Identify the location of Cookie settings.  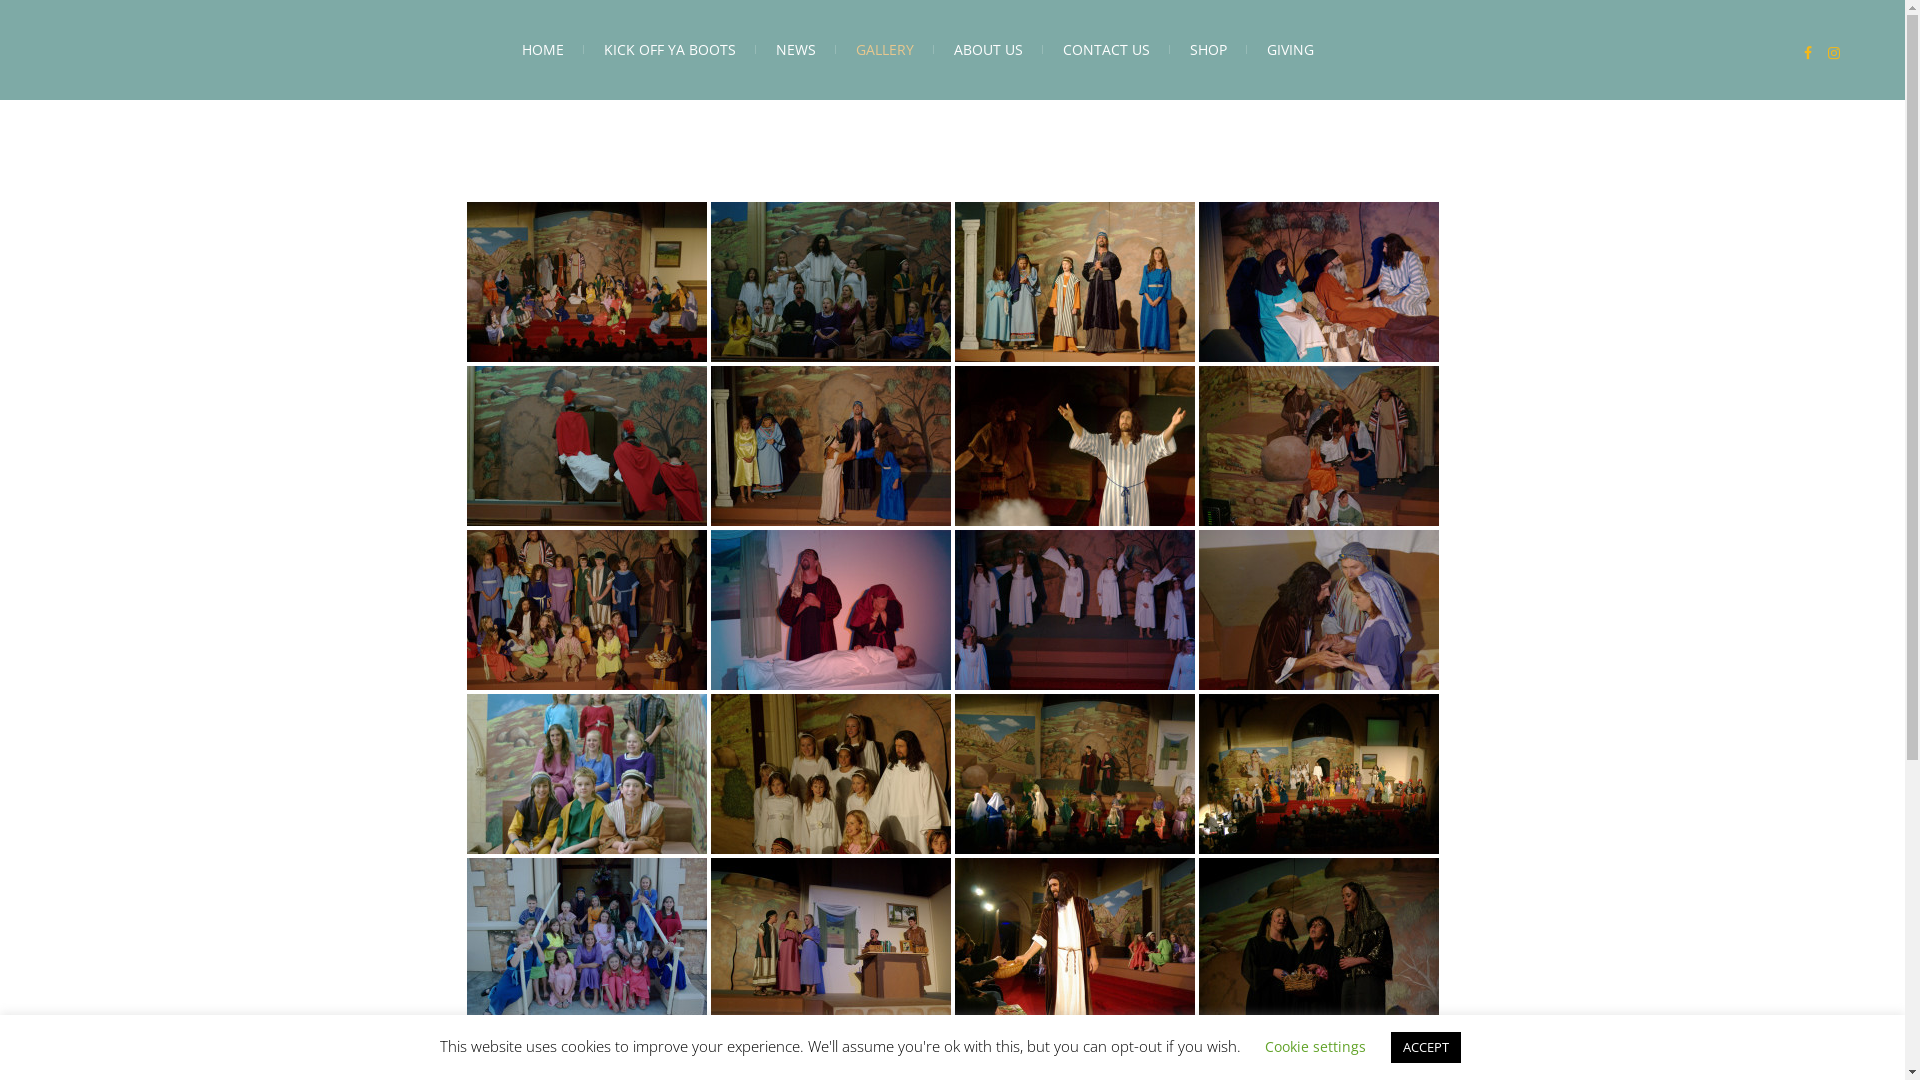
(1314, 1046).